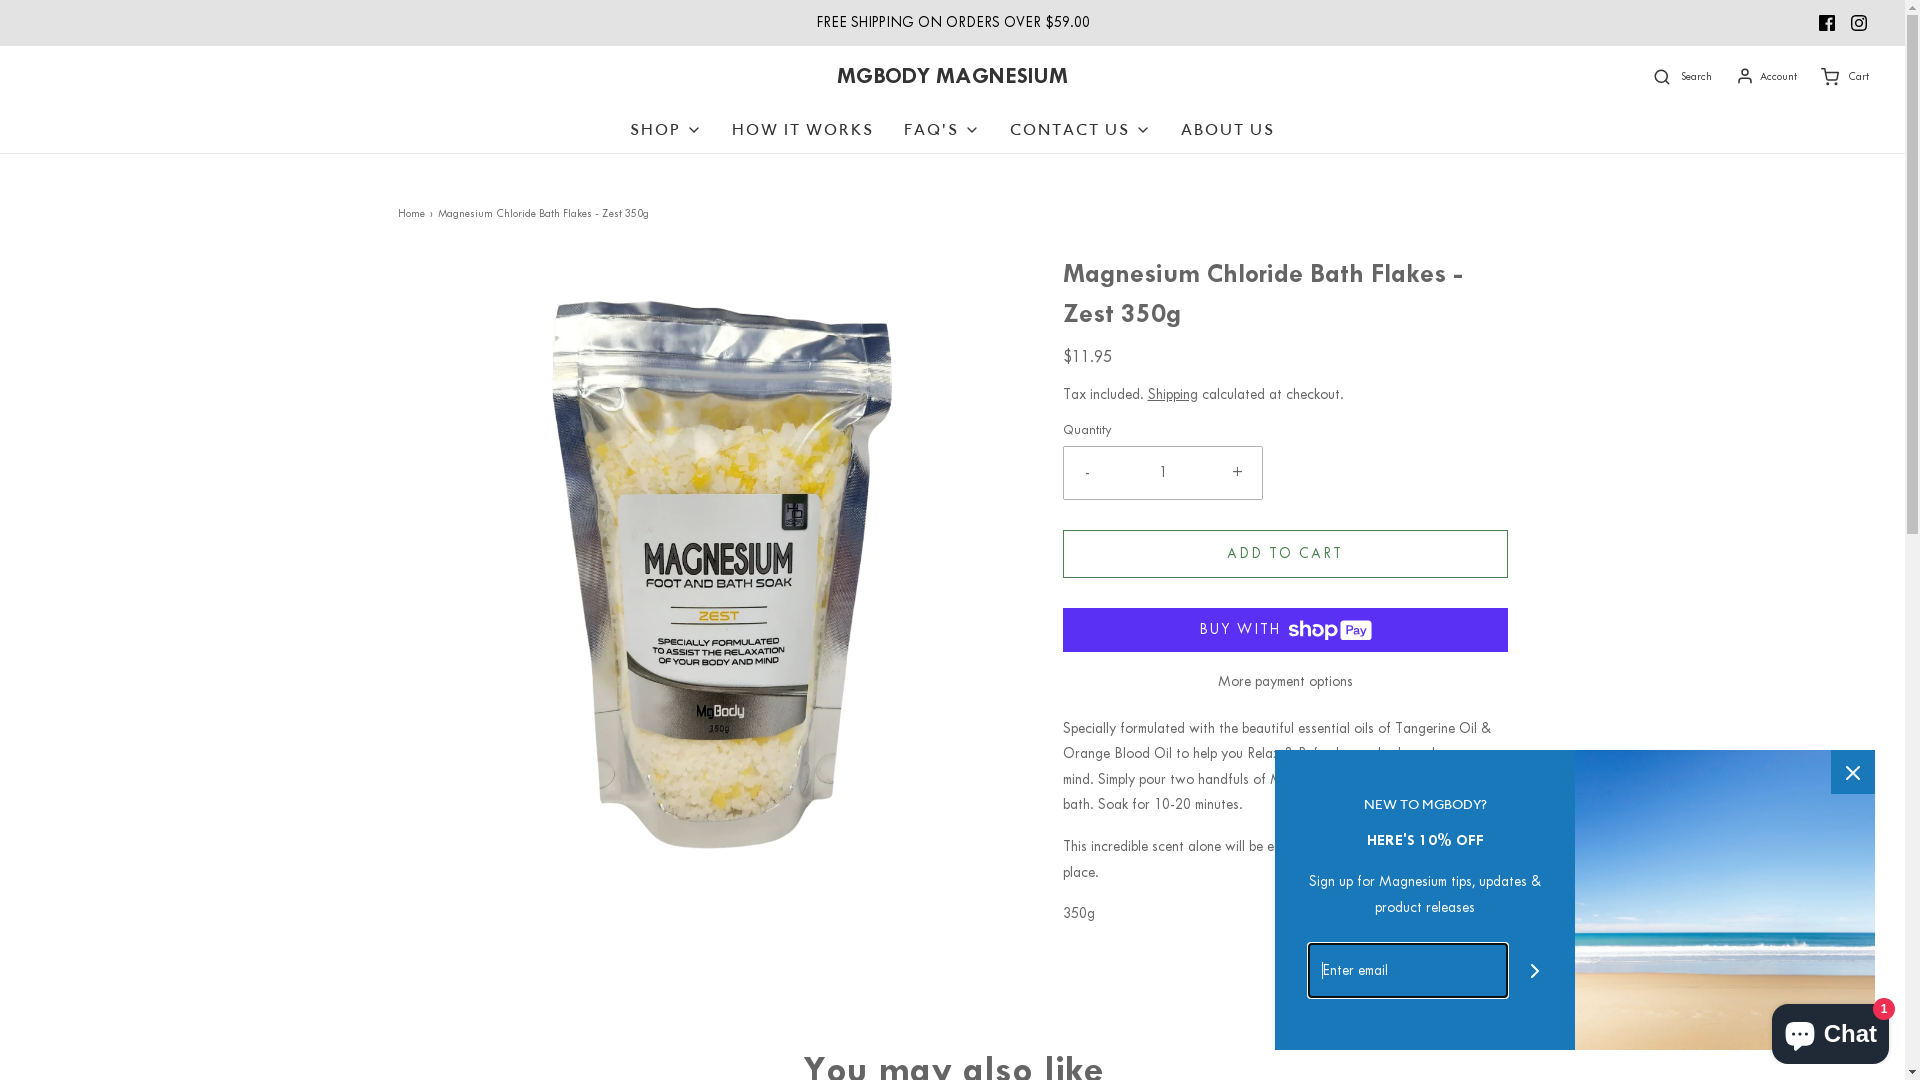 The image size is (1920, 1080). I want to click on MGBODY MAGNESIUM, so click(952, 76).